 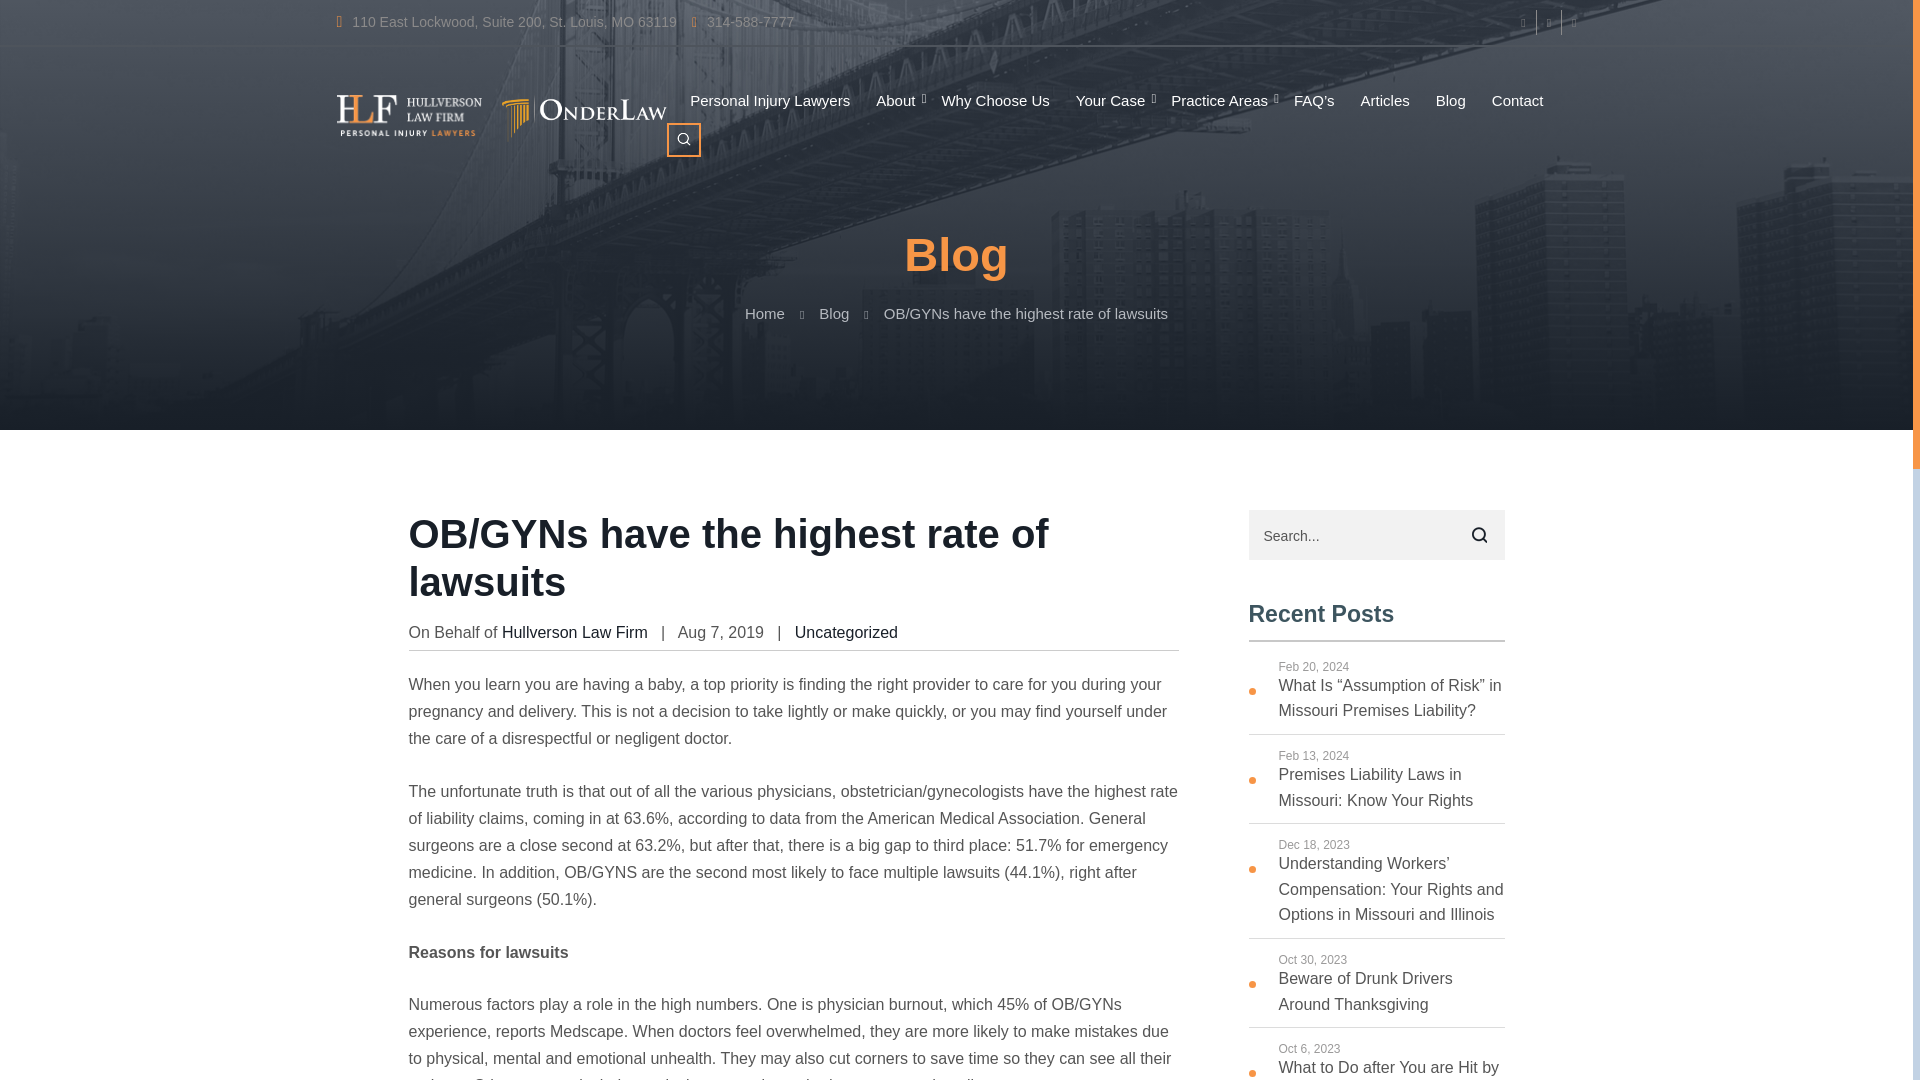 What do you see at coordinates (1219, 101) in the screenshot?
I see `Practice Areas` at bounding box center [1219, 101].